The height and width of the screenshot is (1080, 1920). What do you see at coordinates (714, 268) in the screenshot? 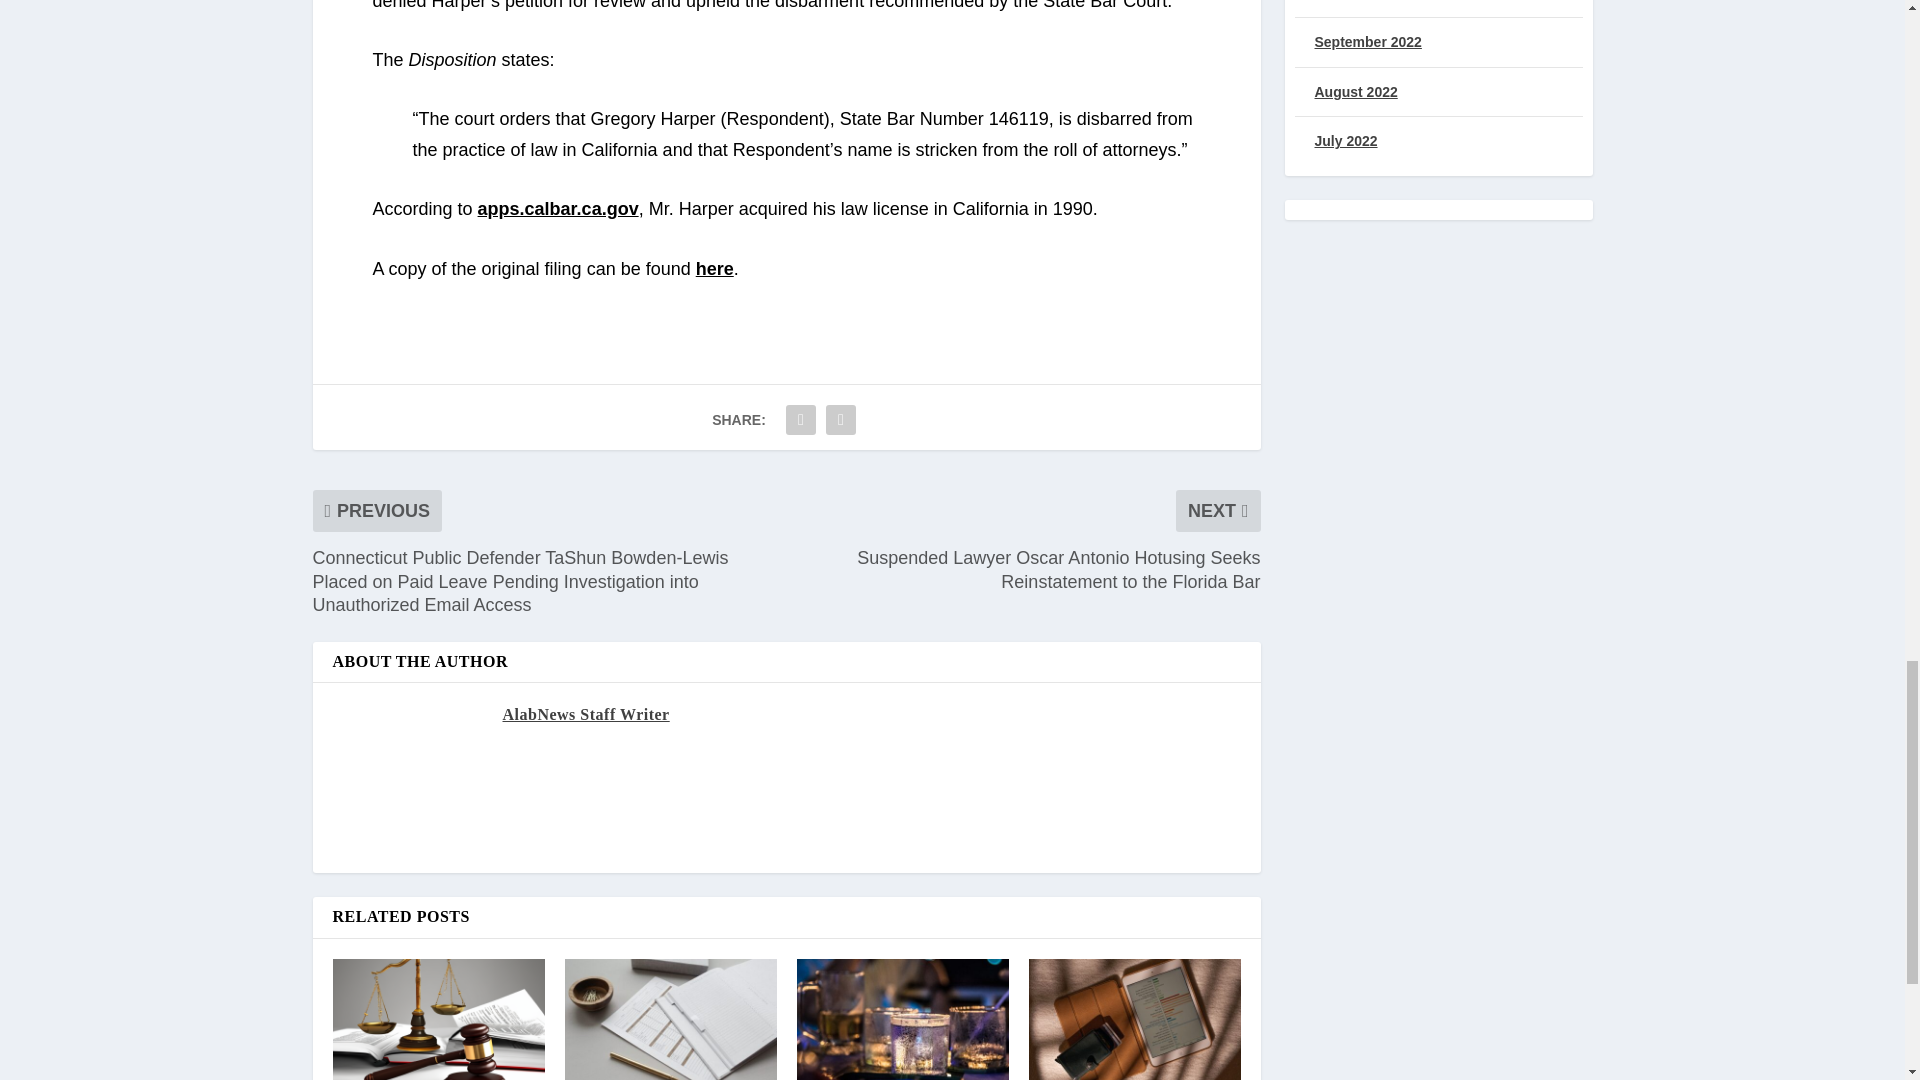
I see `here` at bounding box center [714, 268].